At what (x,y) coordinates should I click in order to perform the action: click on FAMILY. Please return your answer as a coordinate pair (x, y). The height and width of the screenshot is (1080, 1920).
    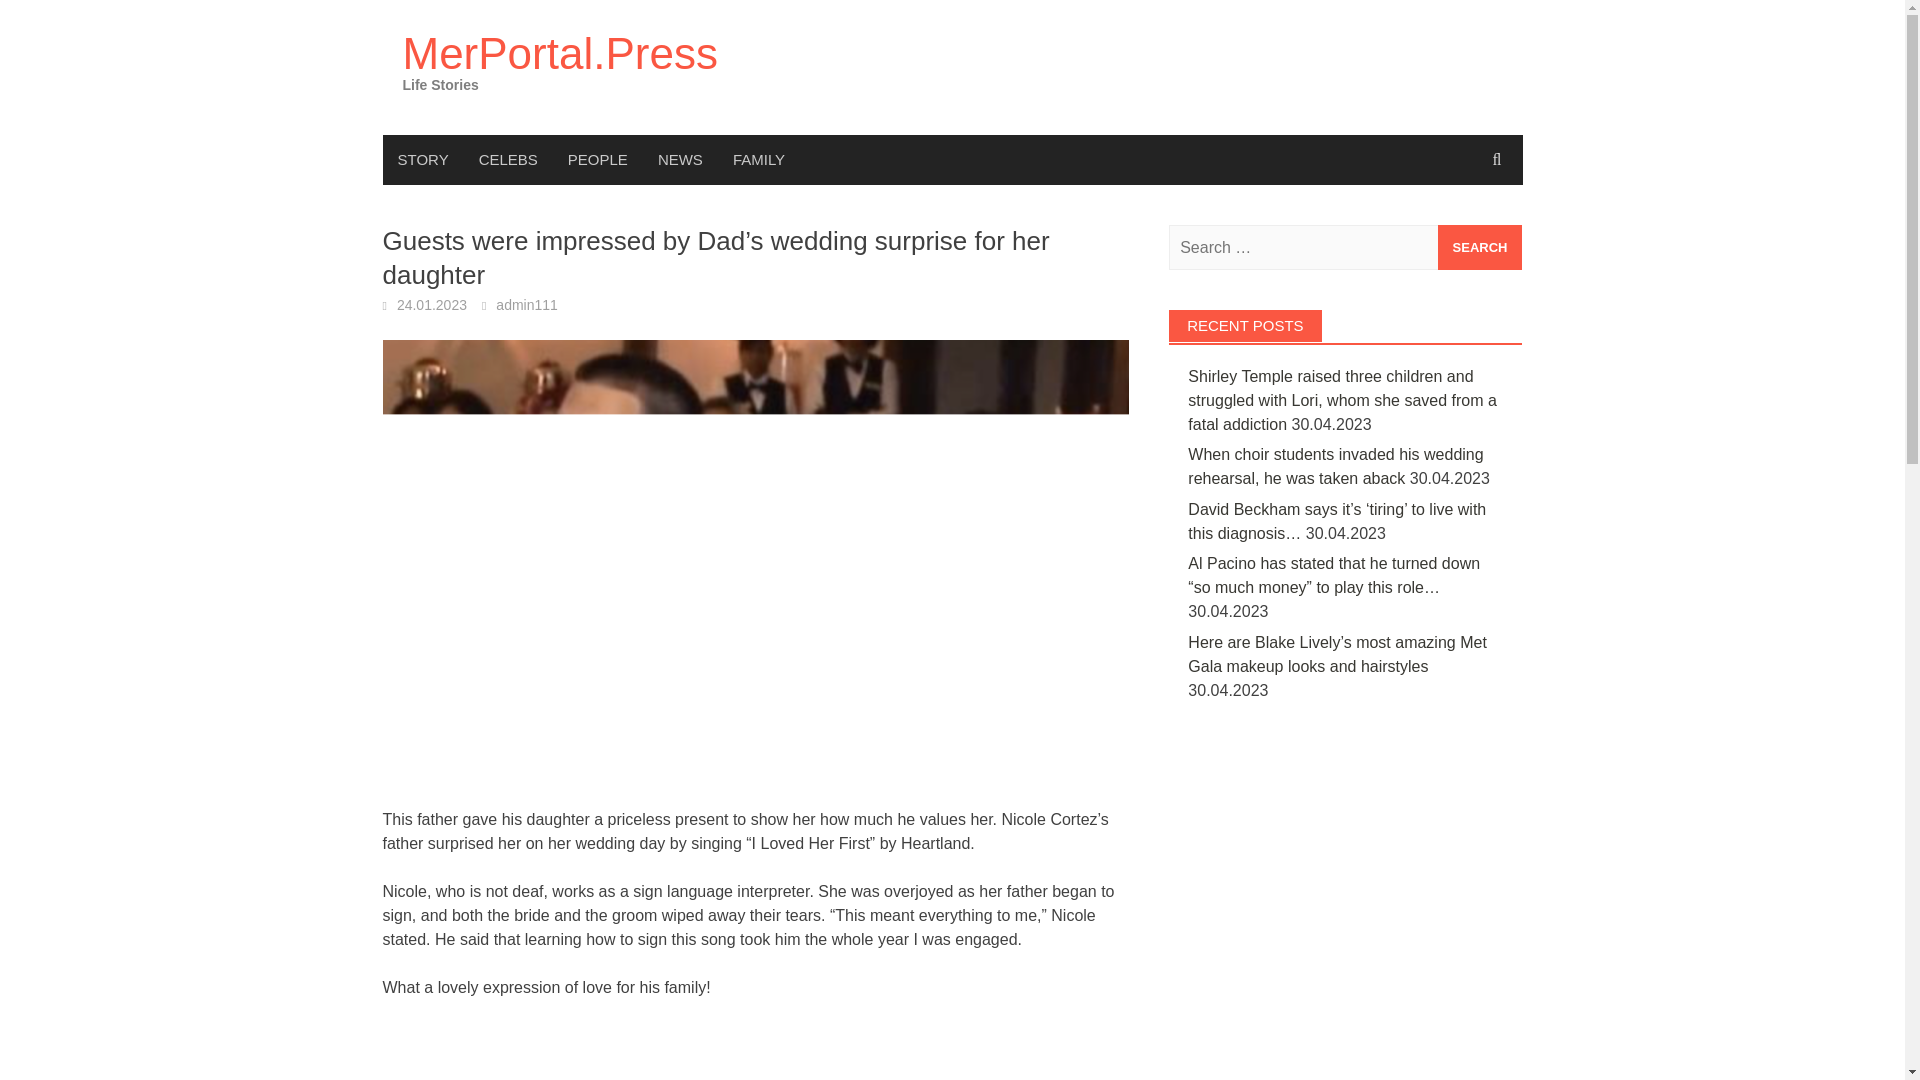
    Looking at the image, I should click on (759, 160).